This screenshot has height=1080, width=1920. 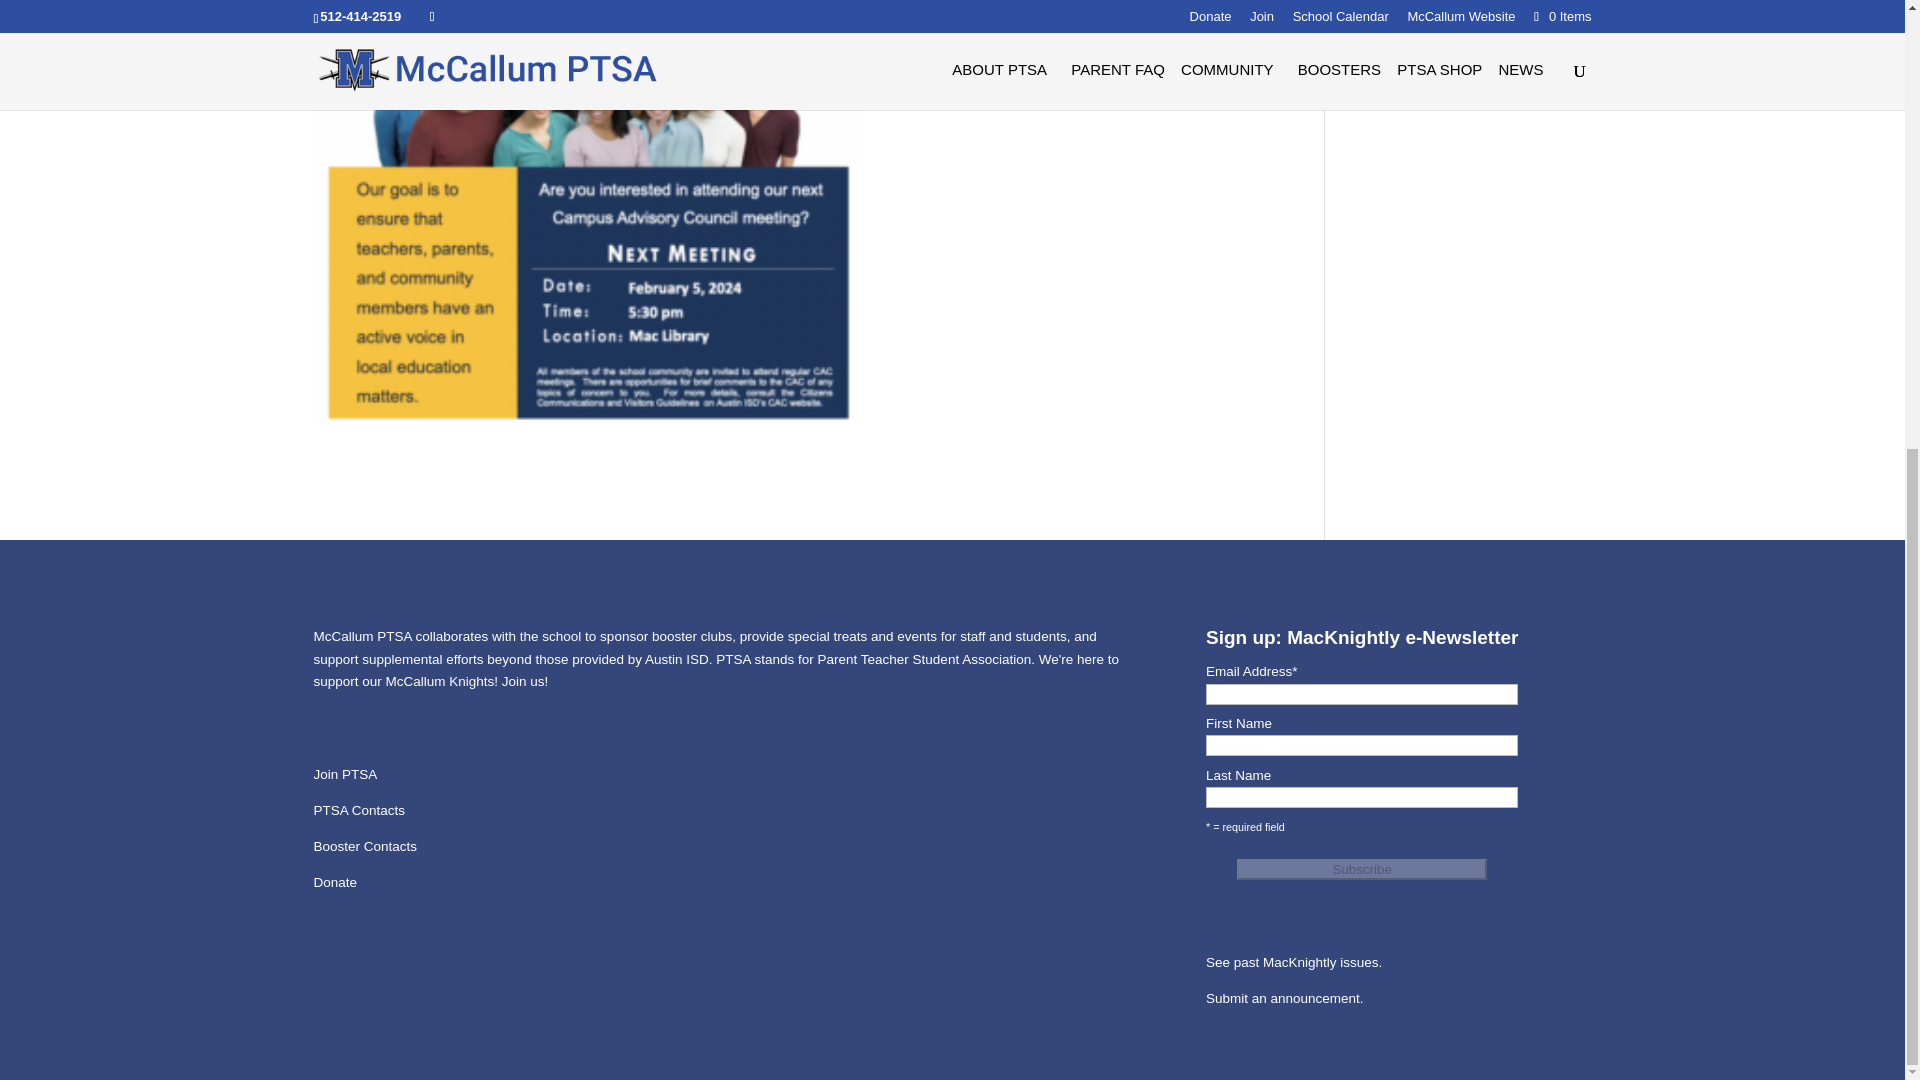 What do you see at coordinates (360, 810) in the screenshot?
I see `PTSA Contacts` at bounding box center [360, 810].